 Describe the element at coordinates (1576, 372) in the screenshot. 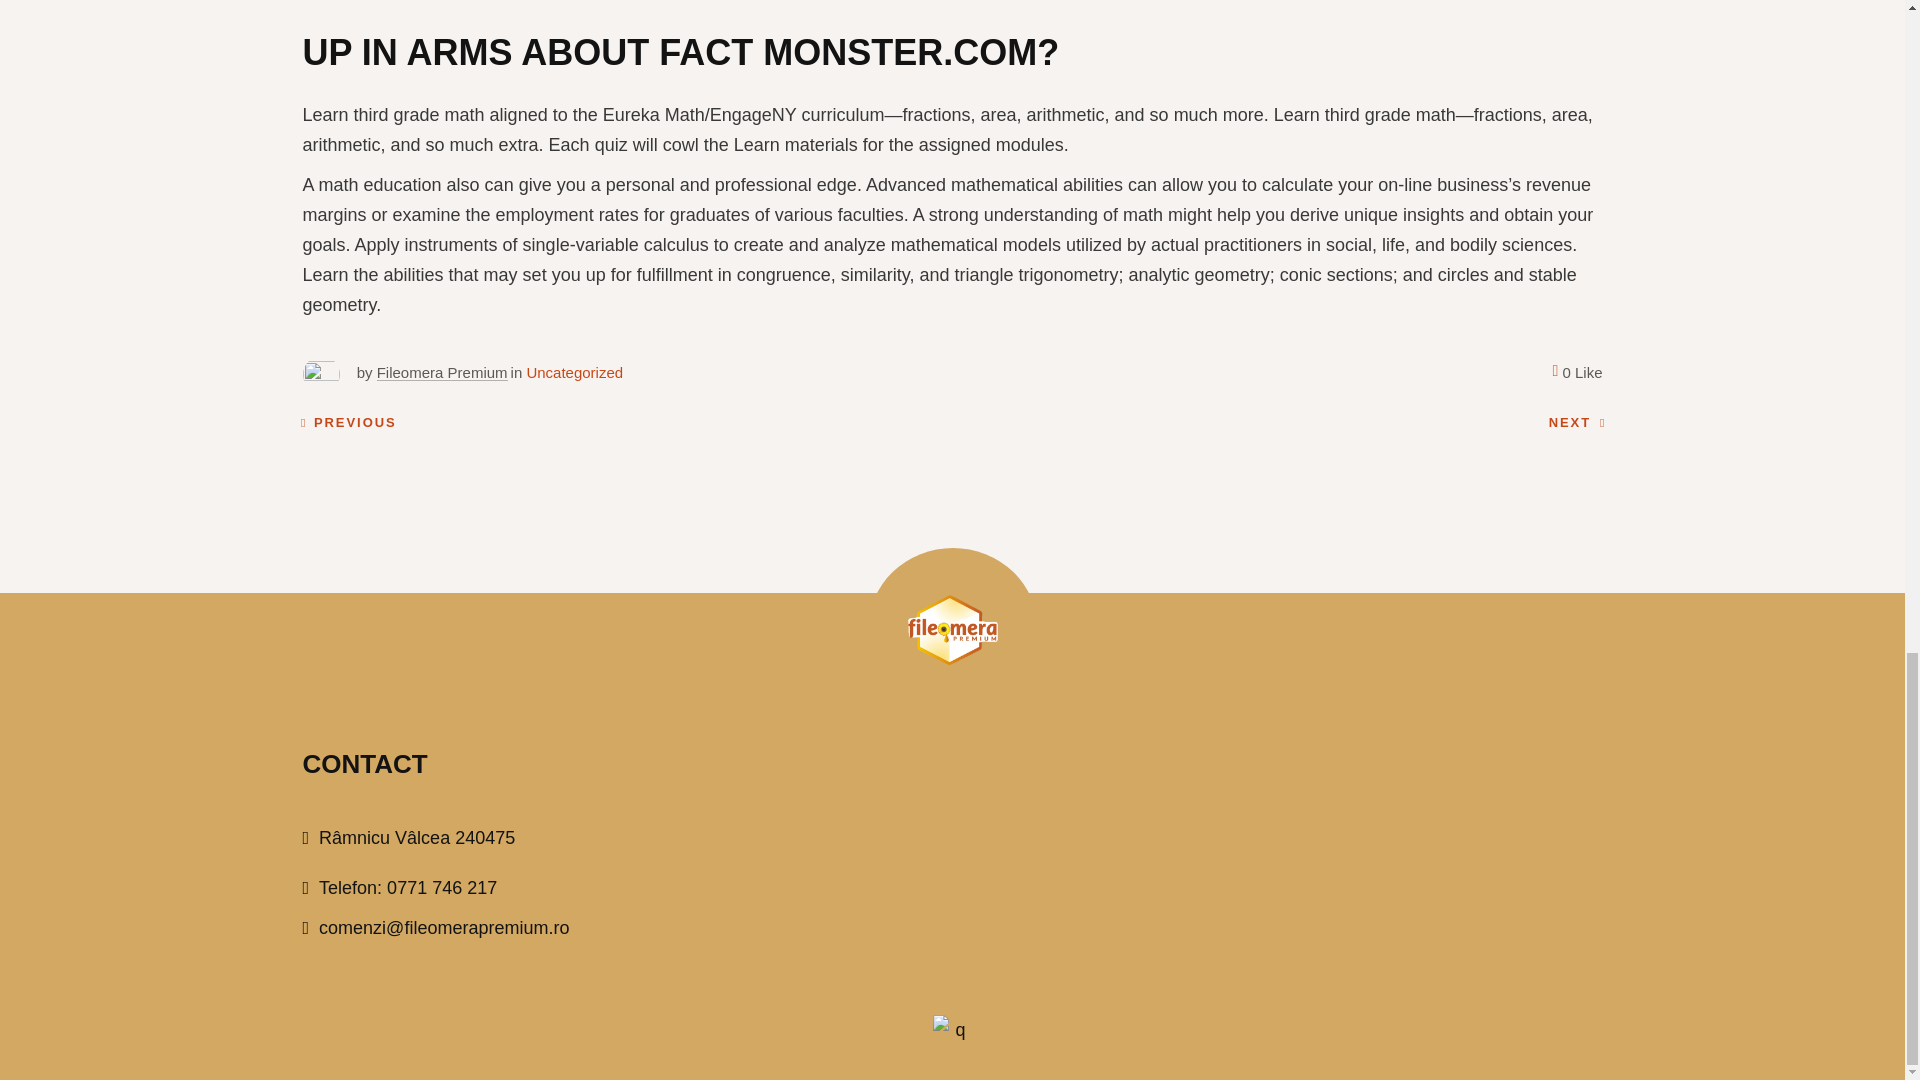

I see `0 Like` at that location.